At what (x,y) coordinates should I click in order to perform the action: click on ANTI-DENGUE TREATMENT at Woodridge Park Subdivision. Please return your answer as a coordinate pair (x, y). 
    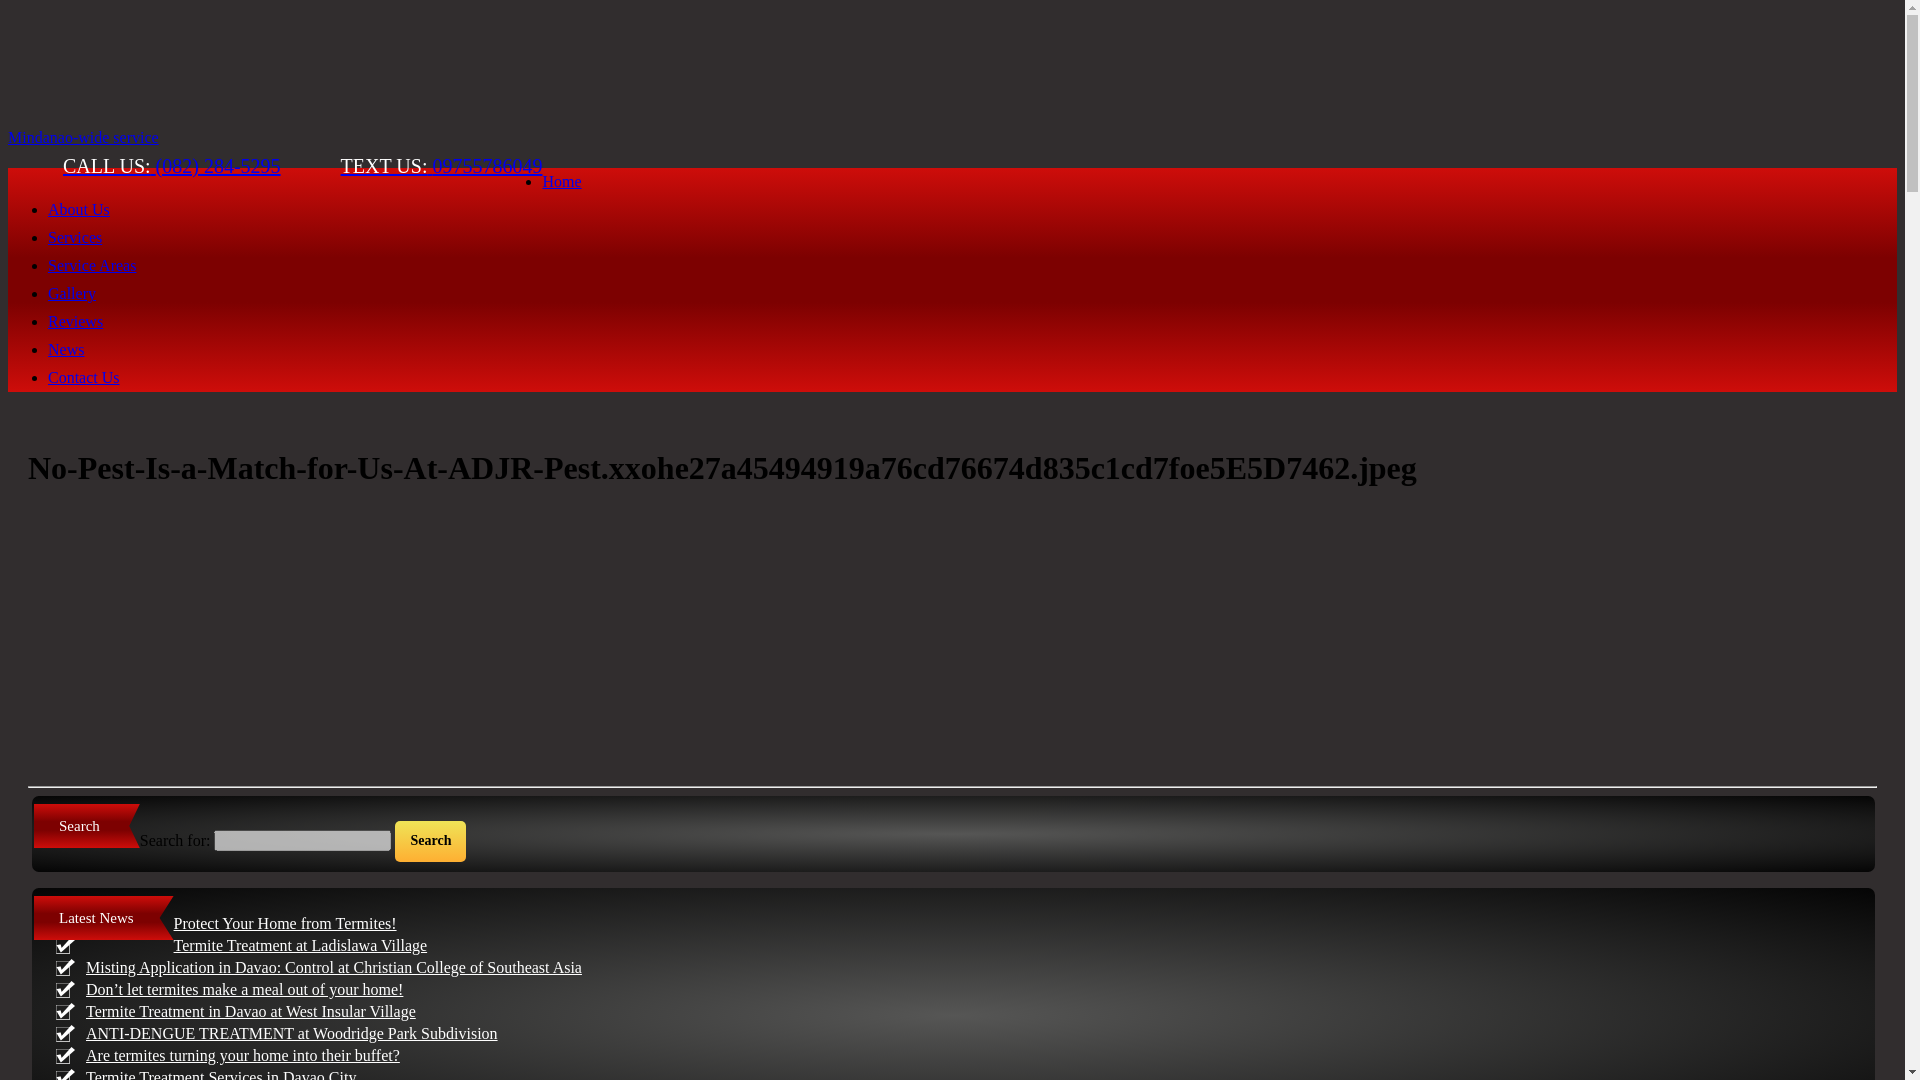
    Looking at the image, I should click on (292, 1033).